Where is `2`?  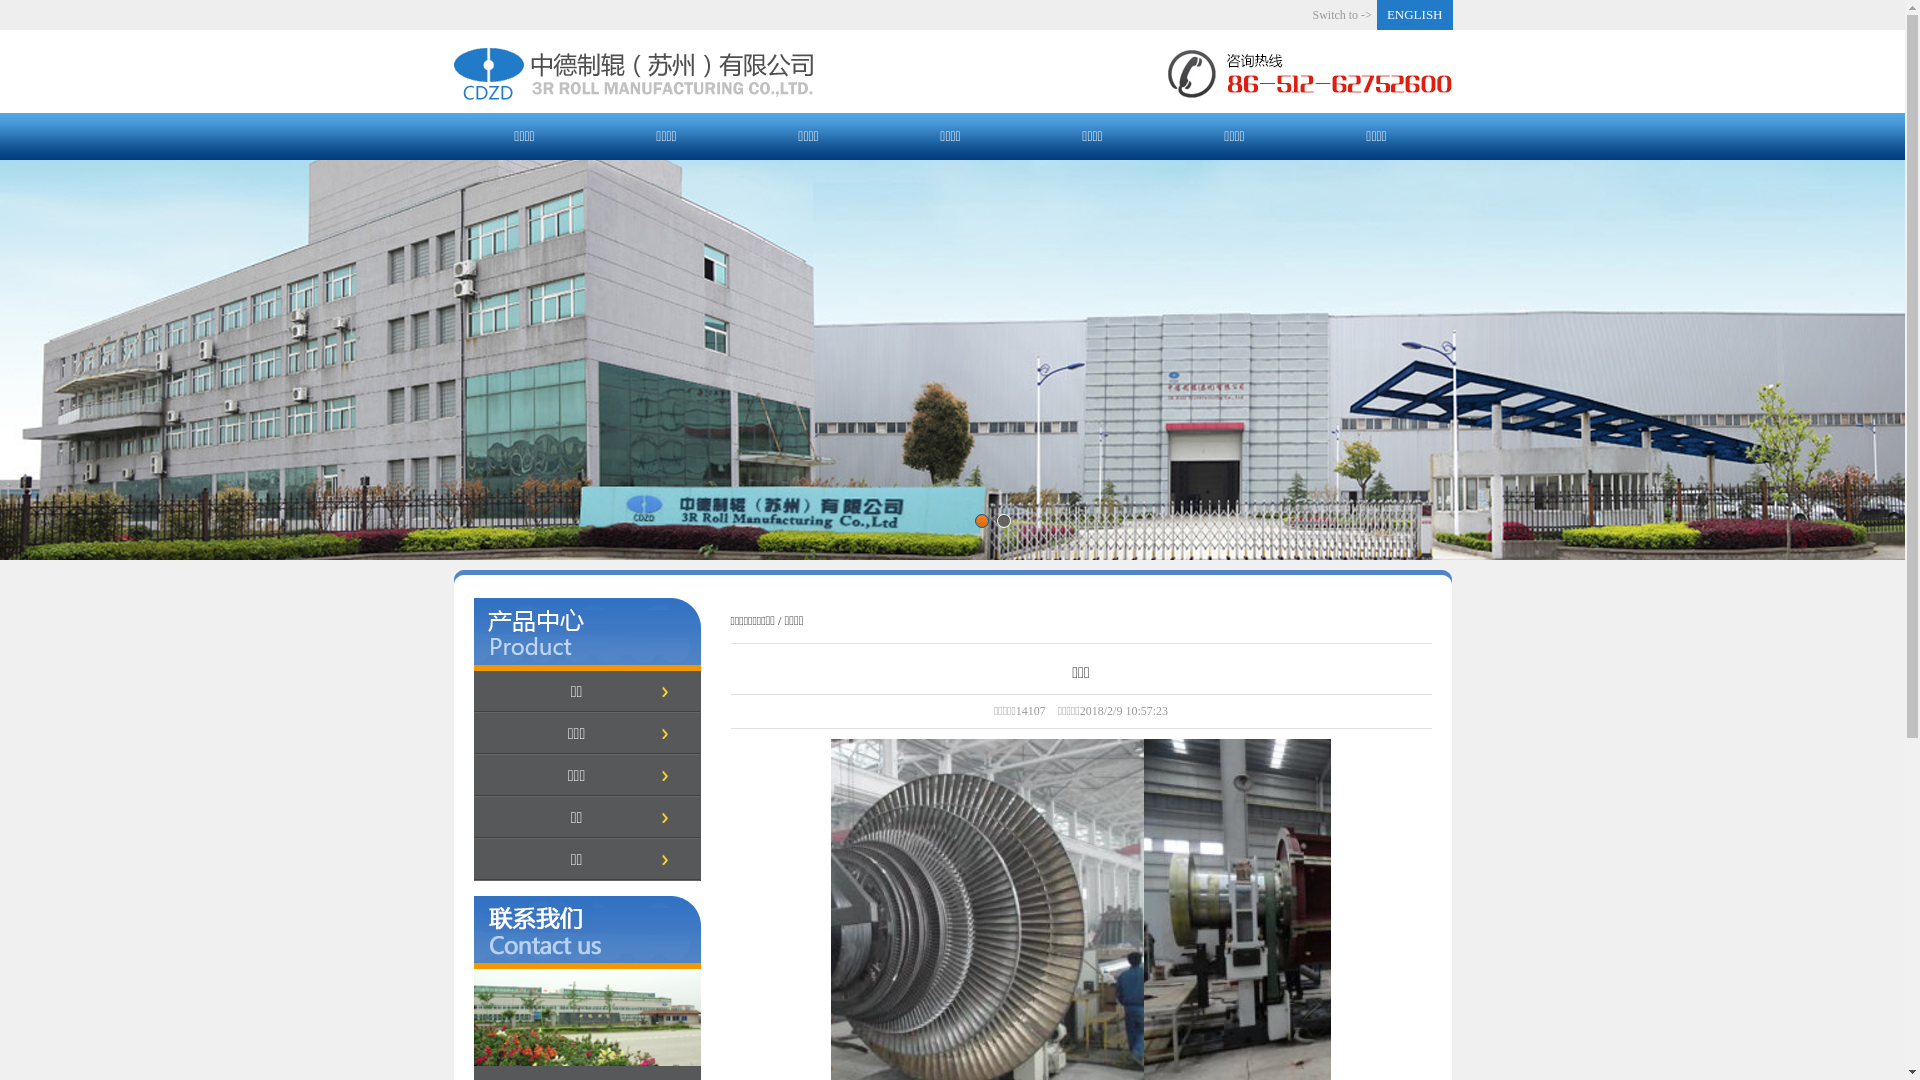 2 is located at coordinates (1002, 521).